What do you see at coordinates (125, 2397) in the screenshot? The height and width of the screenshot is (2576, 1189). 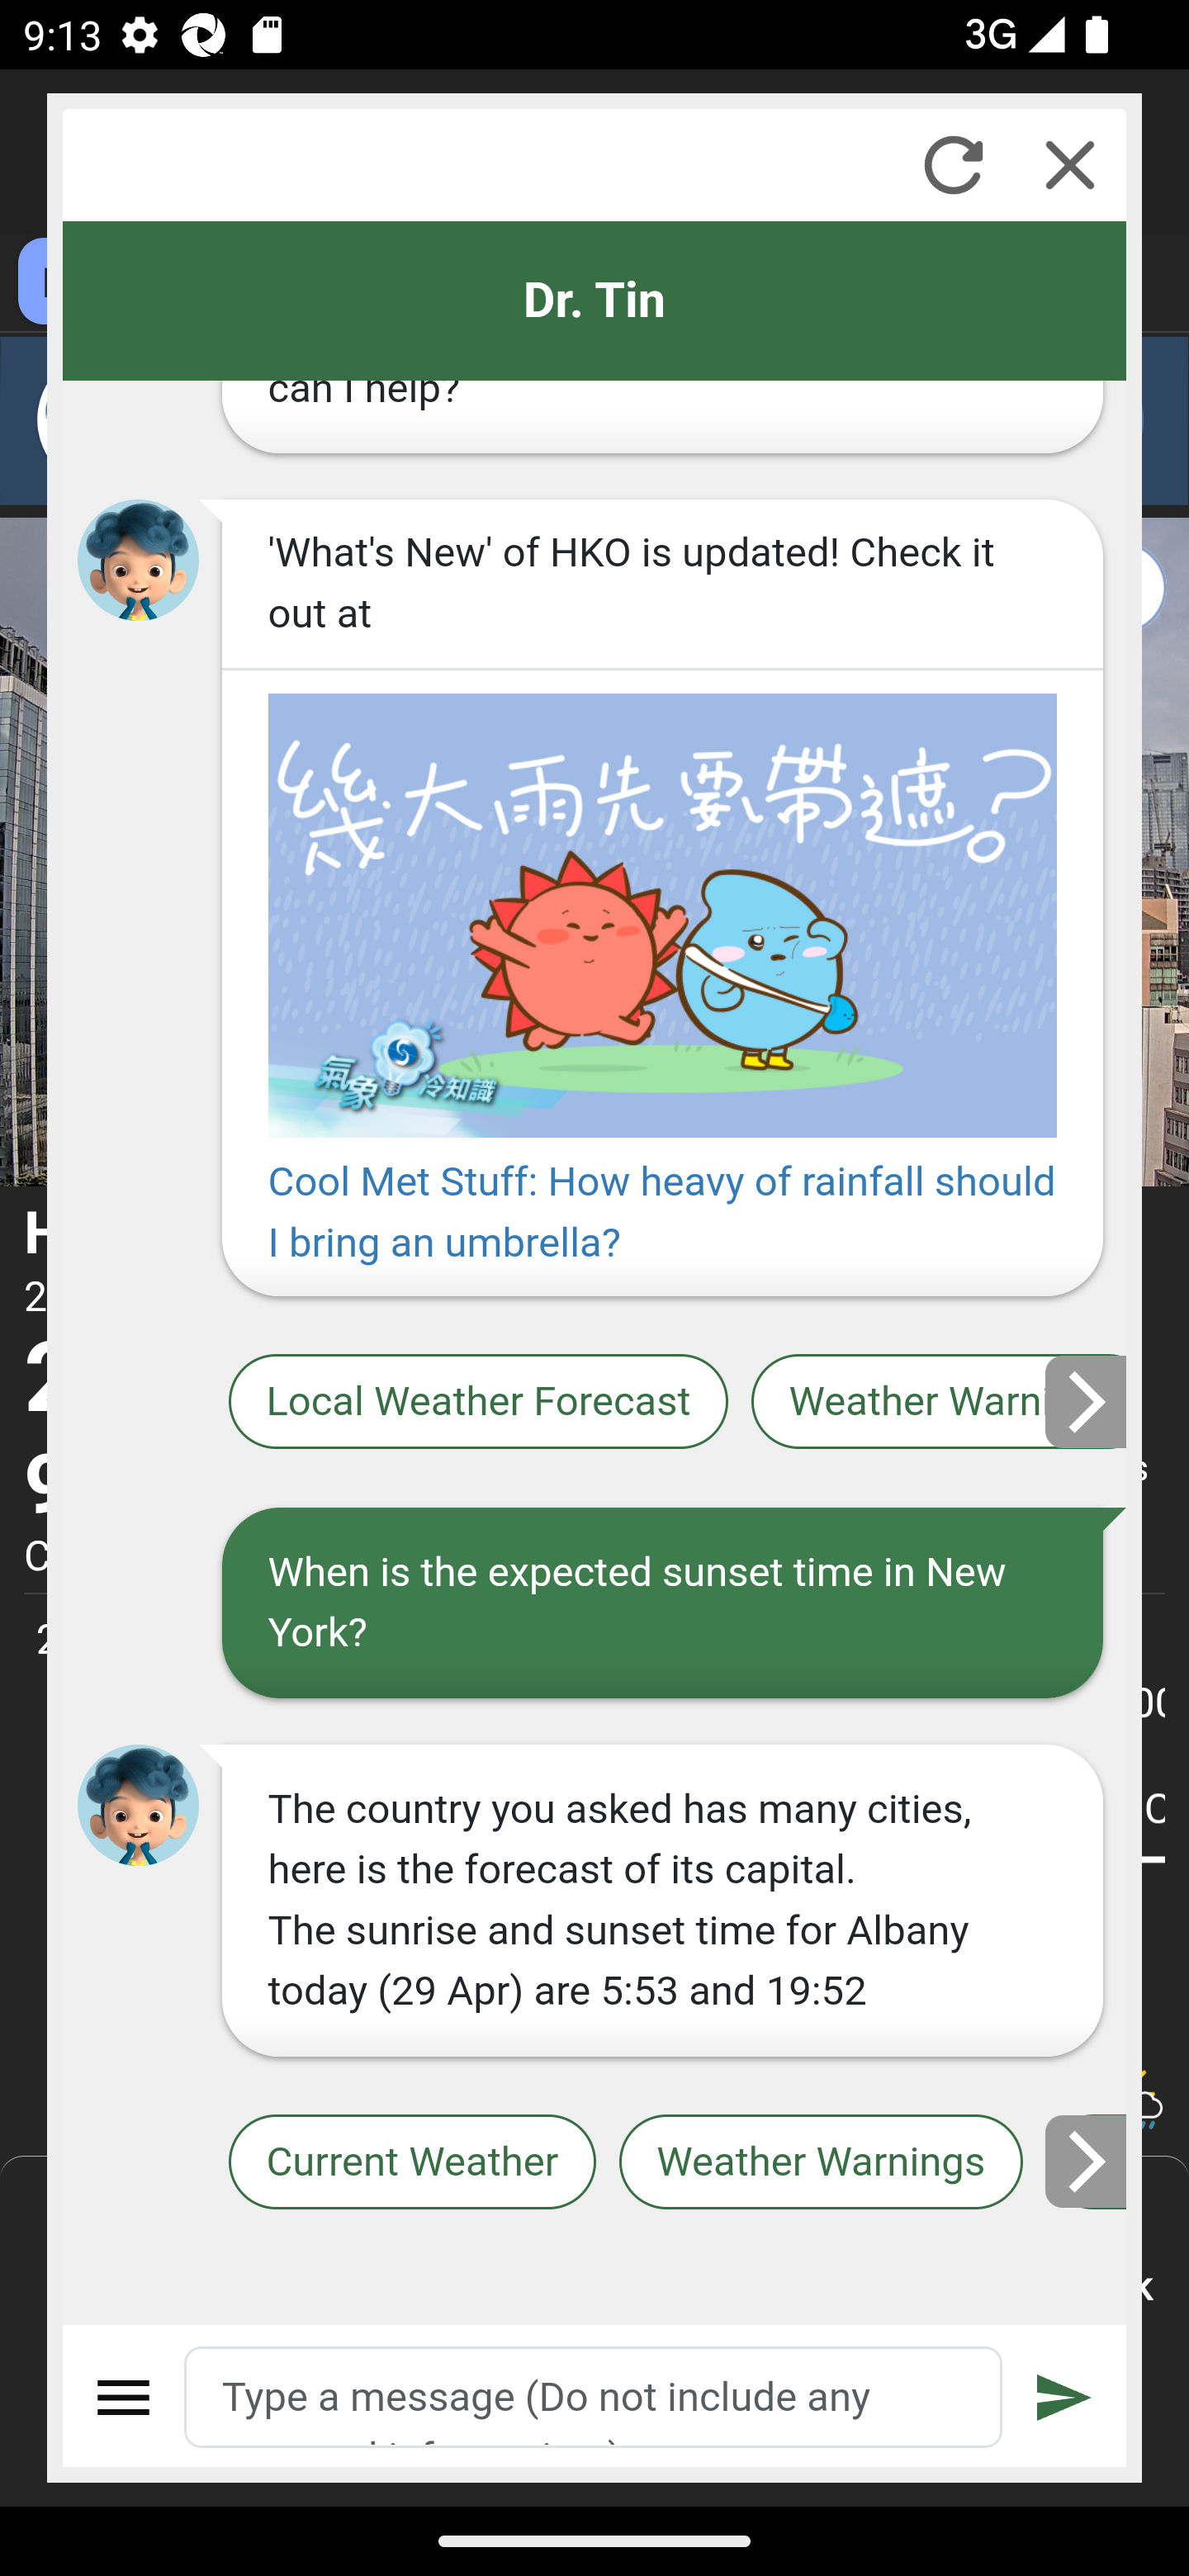 I see `Menu` at bounding box center [125, 2397].